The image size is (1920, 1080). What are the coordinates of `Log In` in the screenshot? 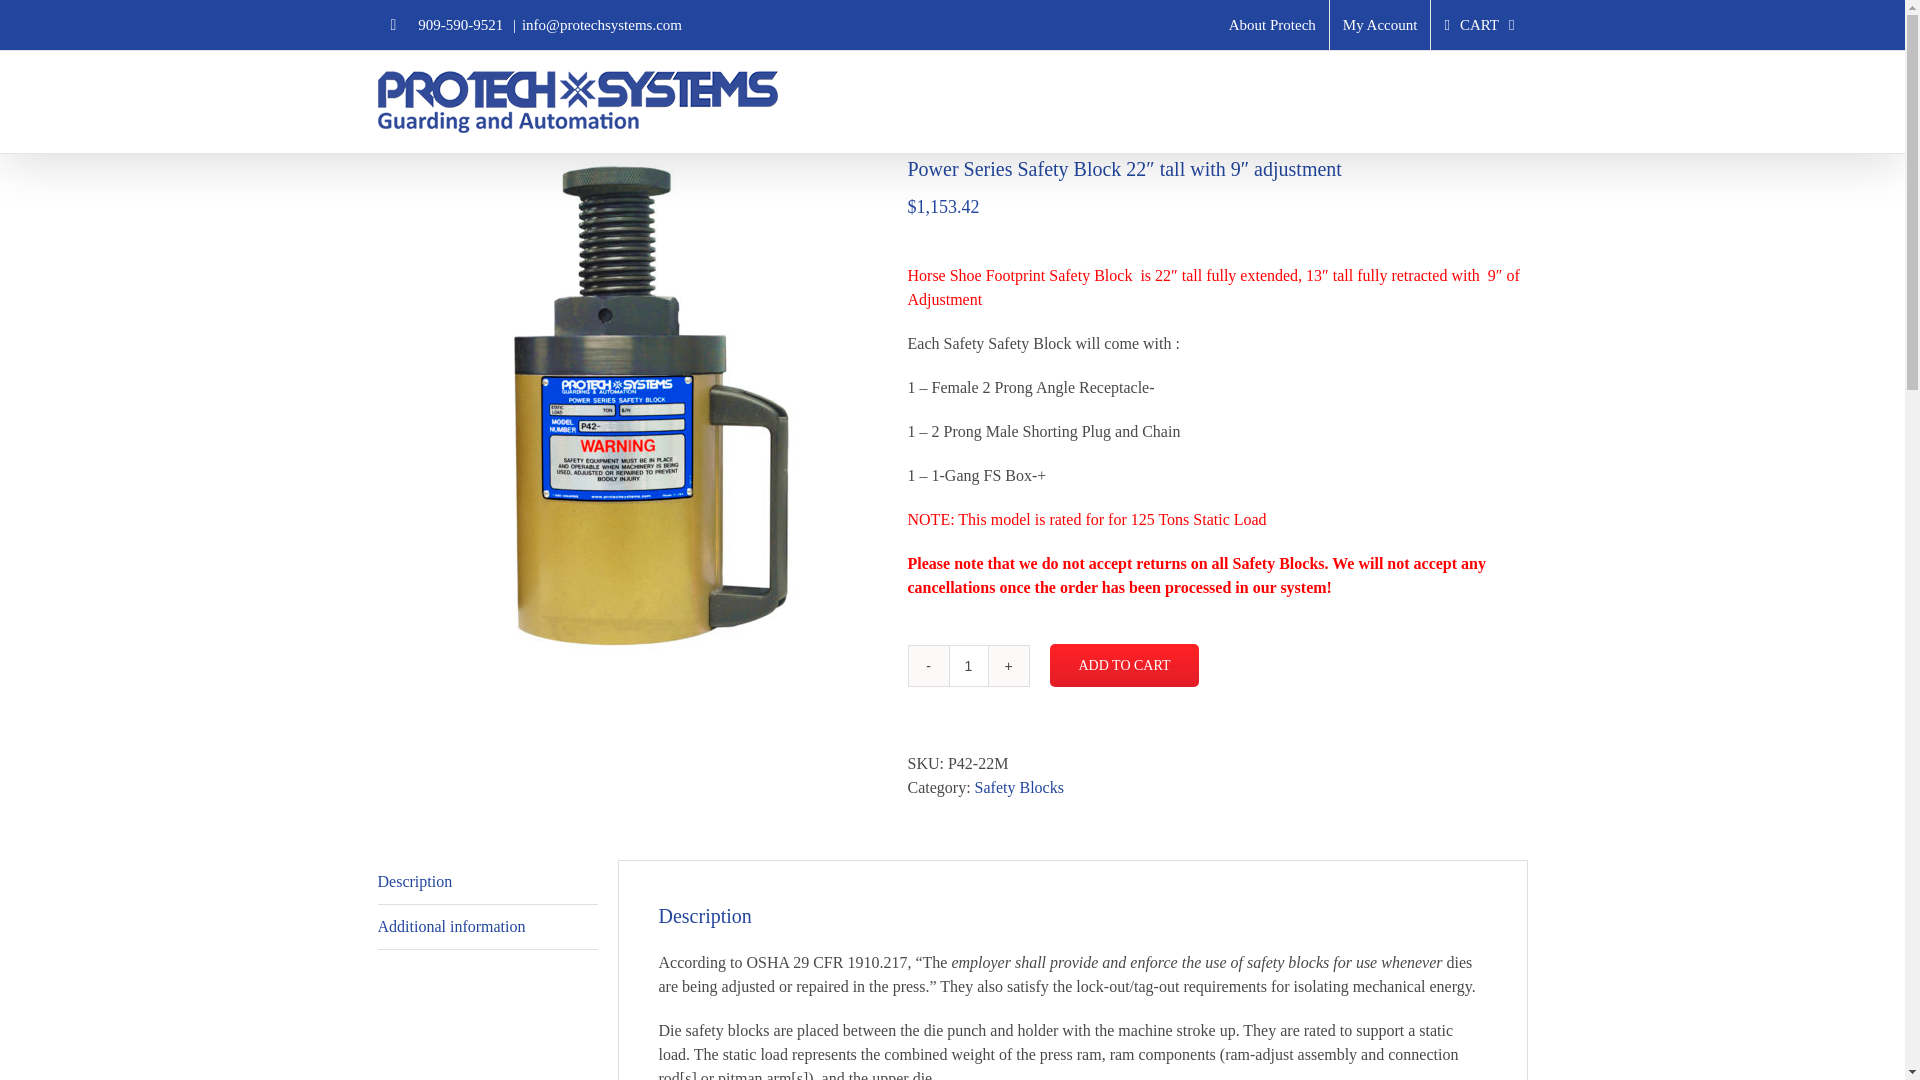 It's located at (1468, 196).